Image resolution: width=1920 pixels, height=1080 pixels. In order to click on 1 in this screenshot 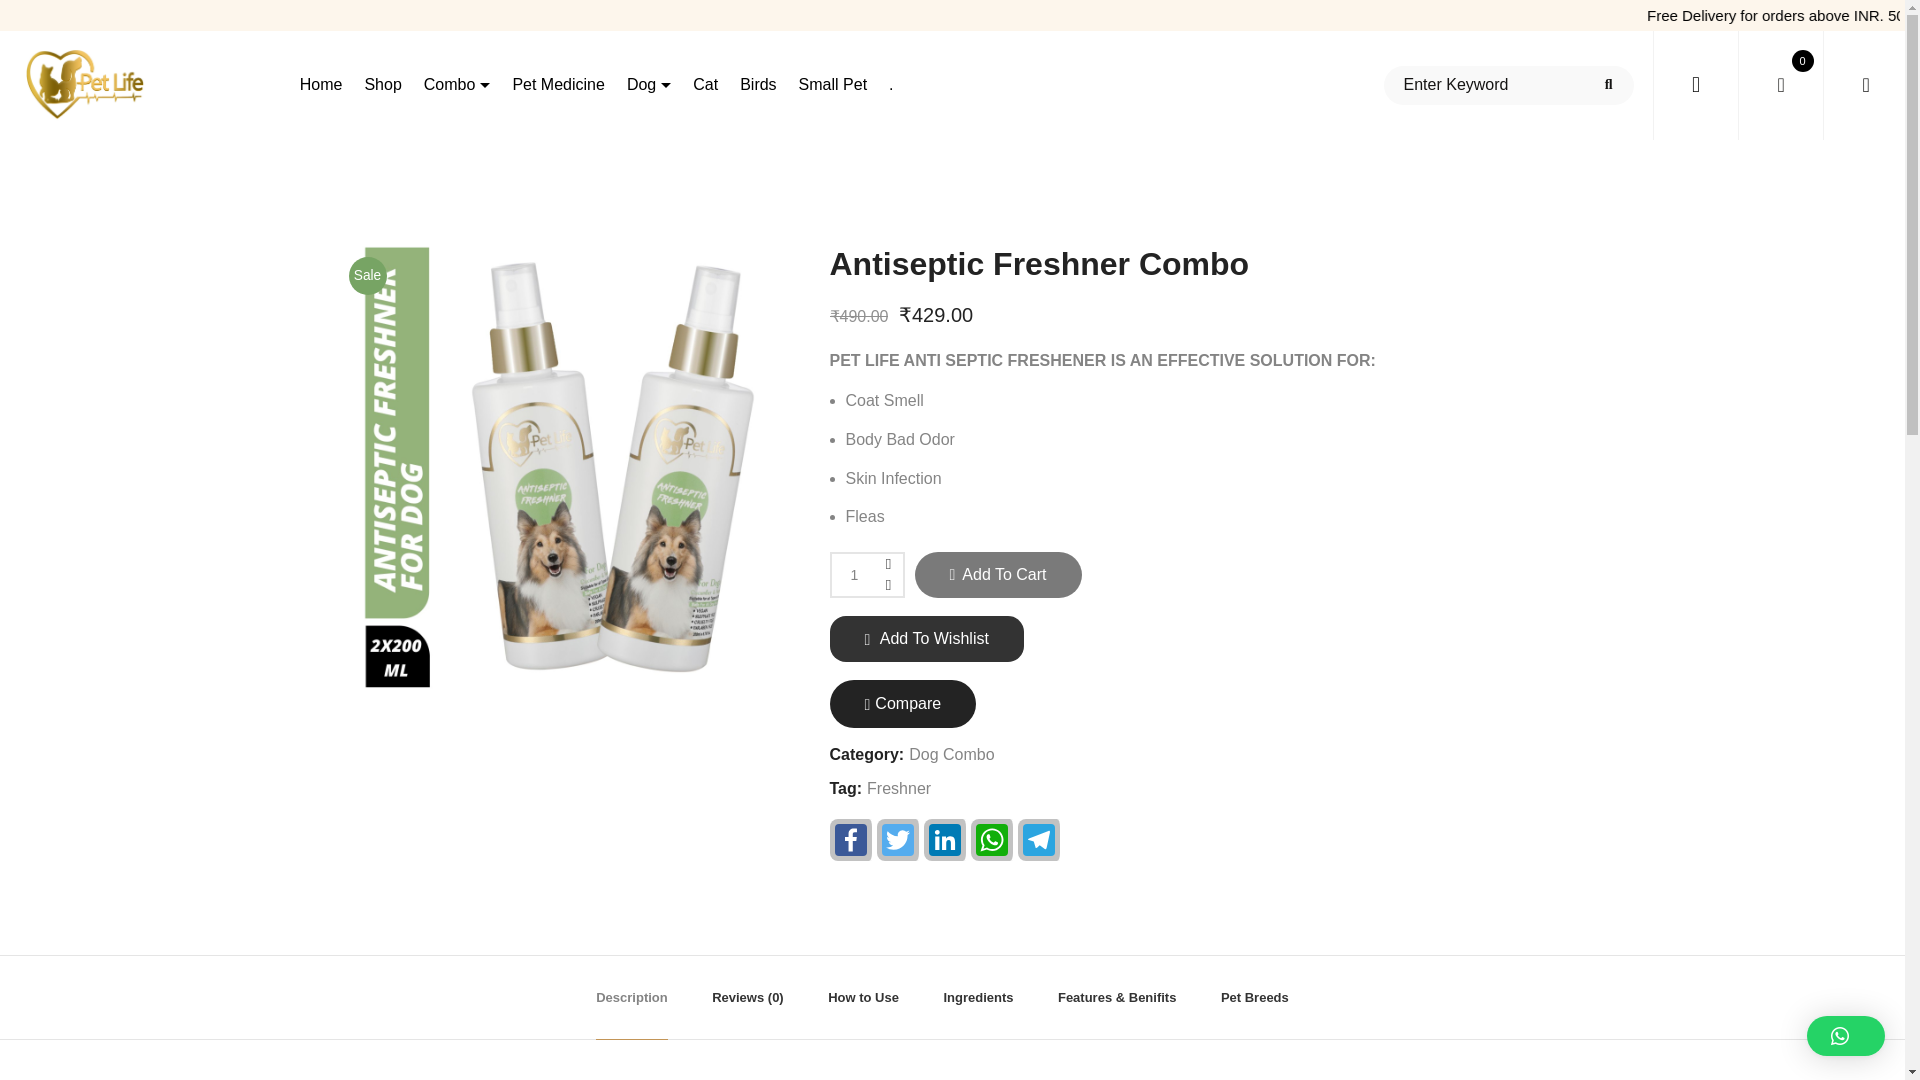, I will do `click(866, 574)`.